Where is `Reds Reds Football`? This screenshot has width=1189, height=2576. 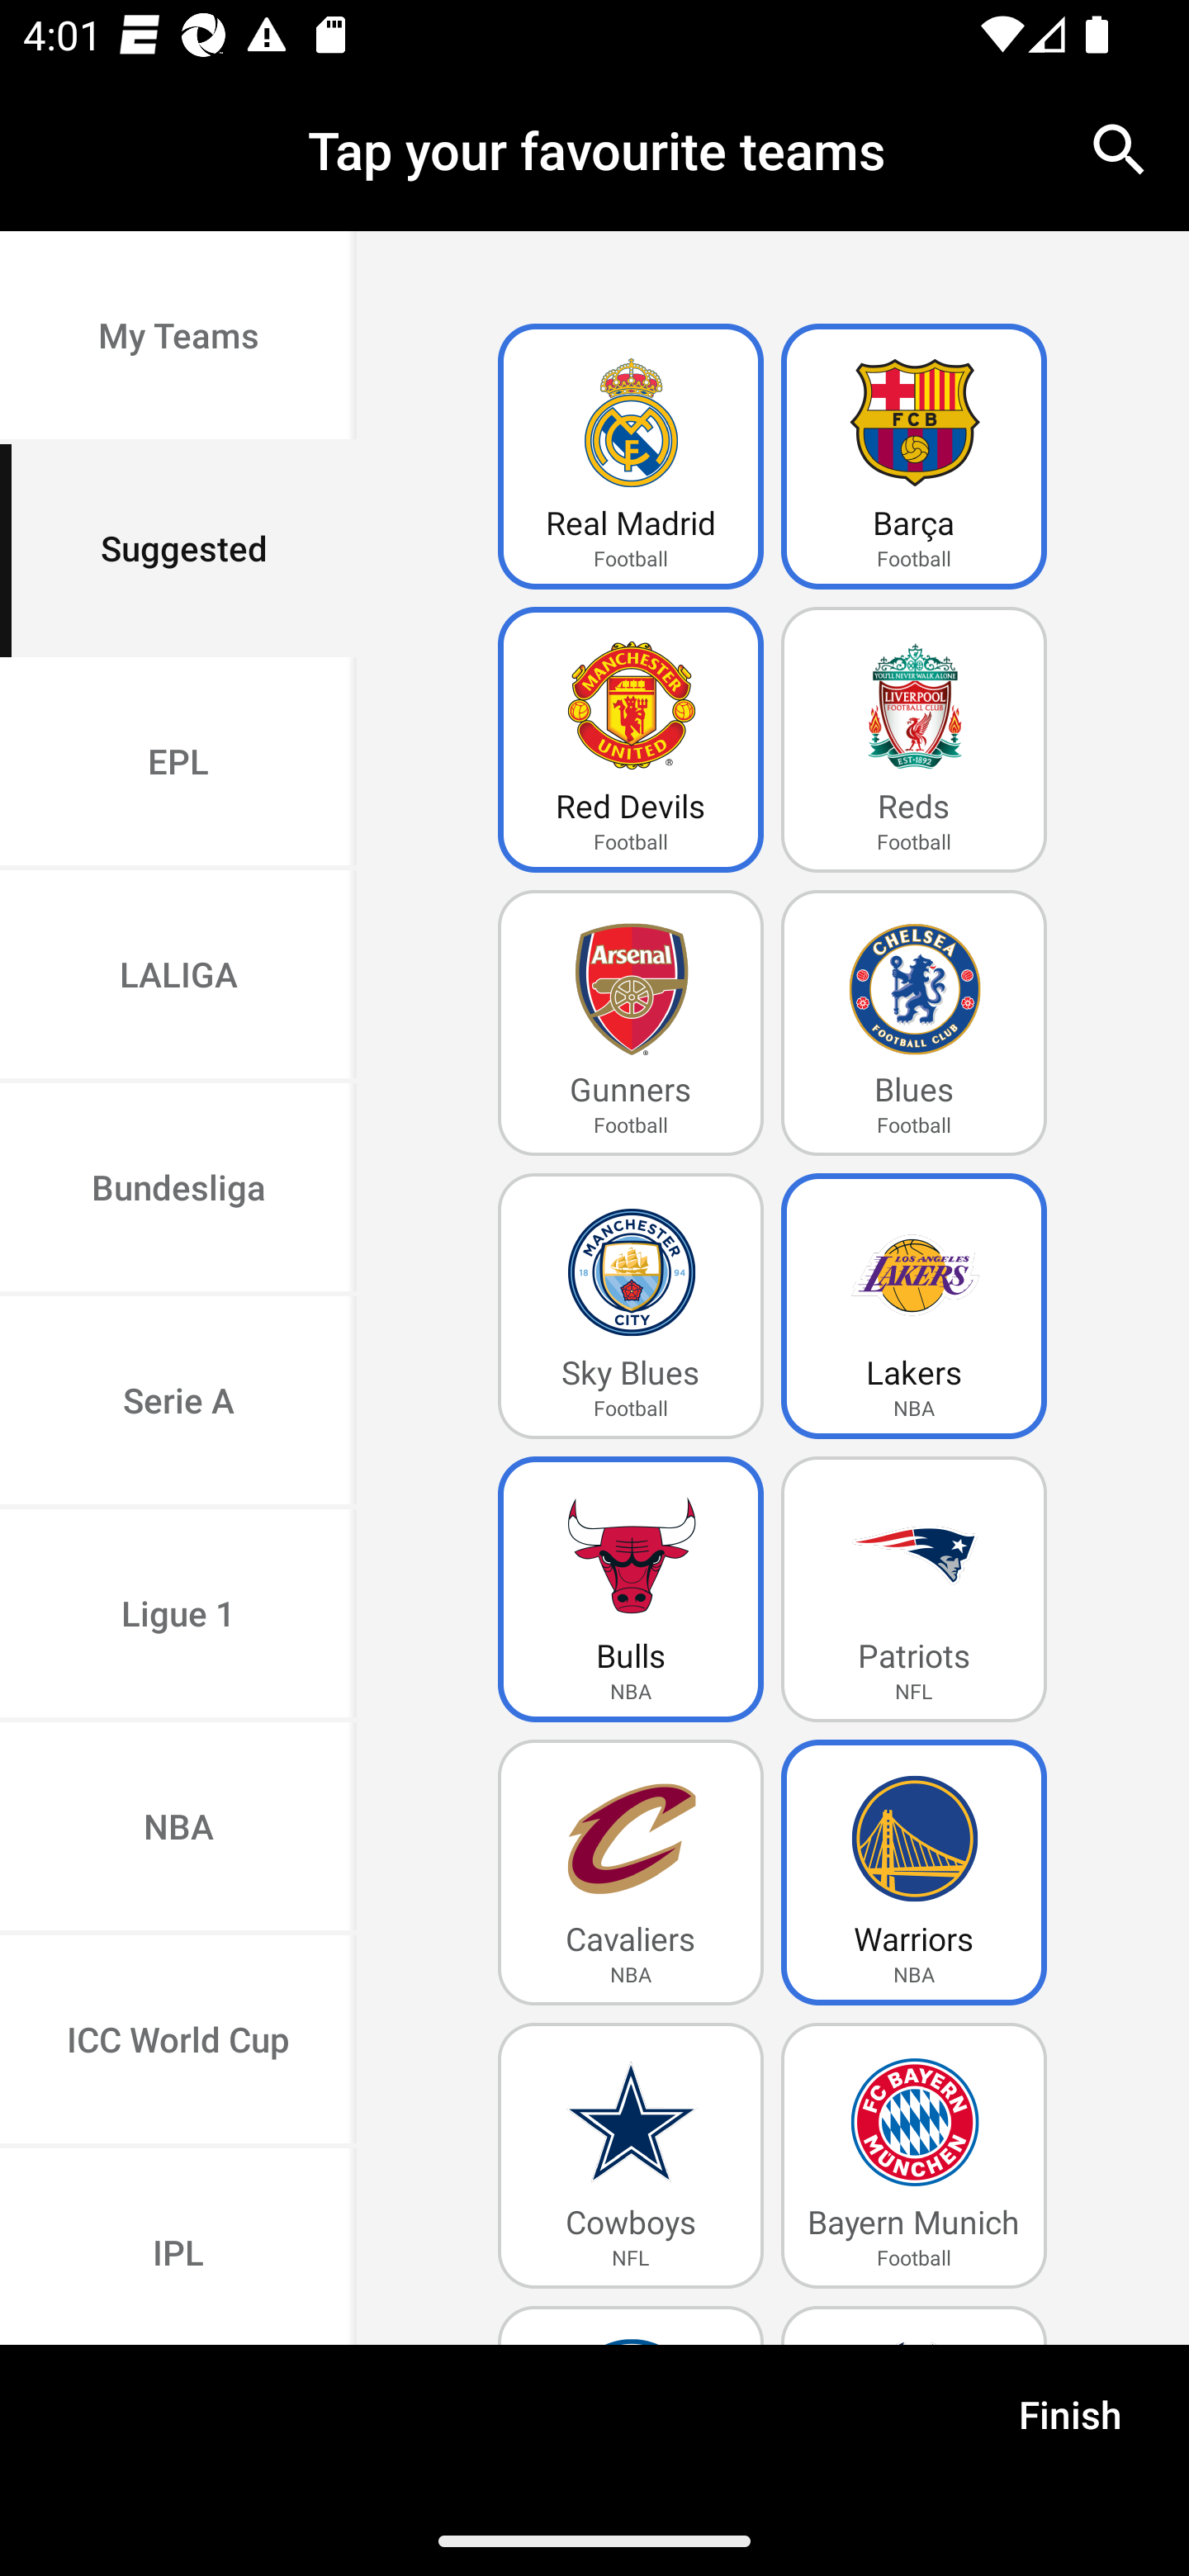 Reds Reds Football is located at coordinates (914, 740).